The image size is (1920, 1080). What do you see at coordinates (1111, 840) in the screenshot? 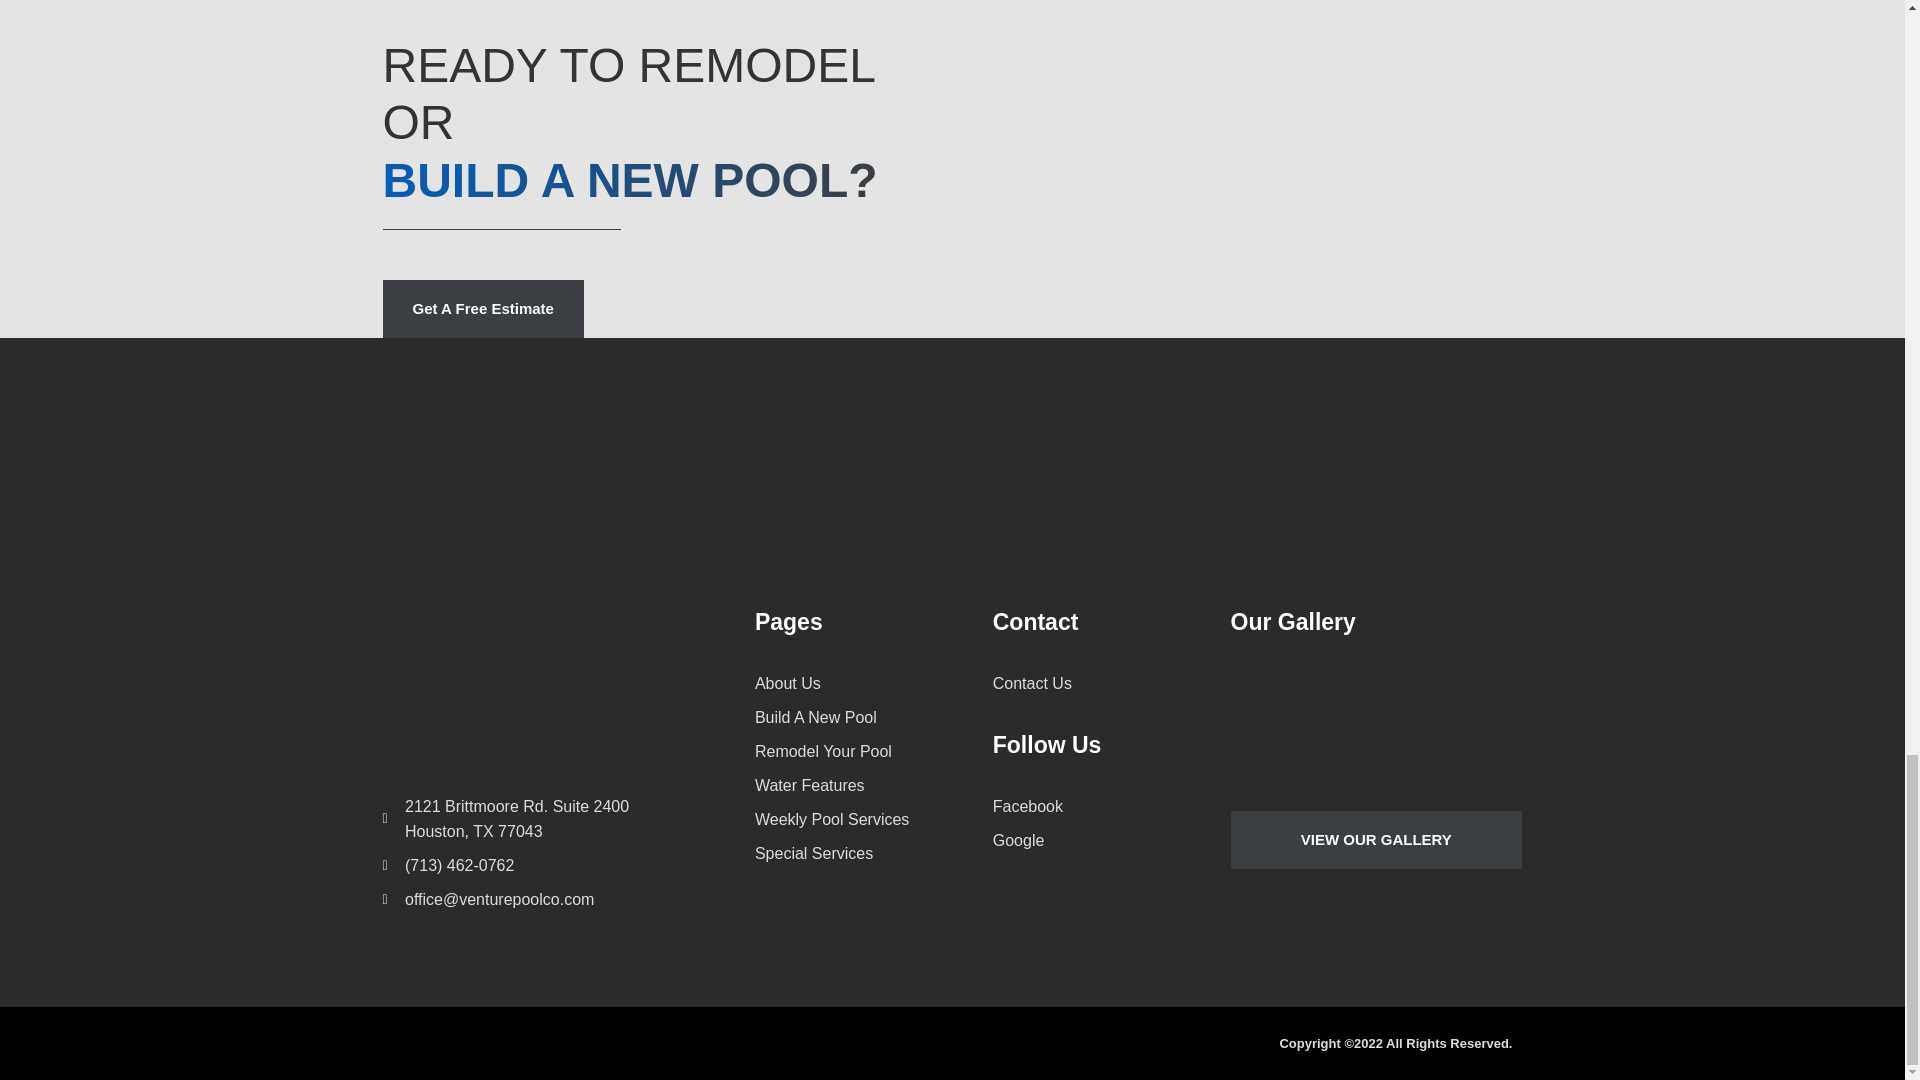
I see `Google` at bounding box center [1111, 840].